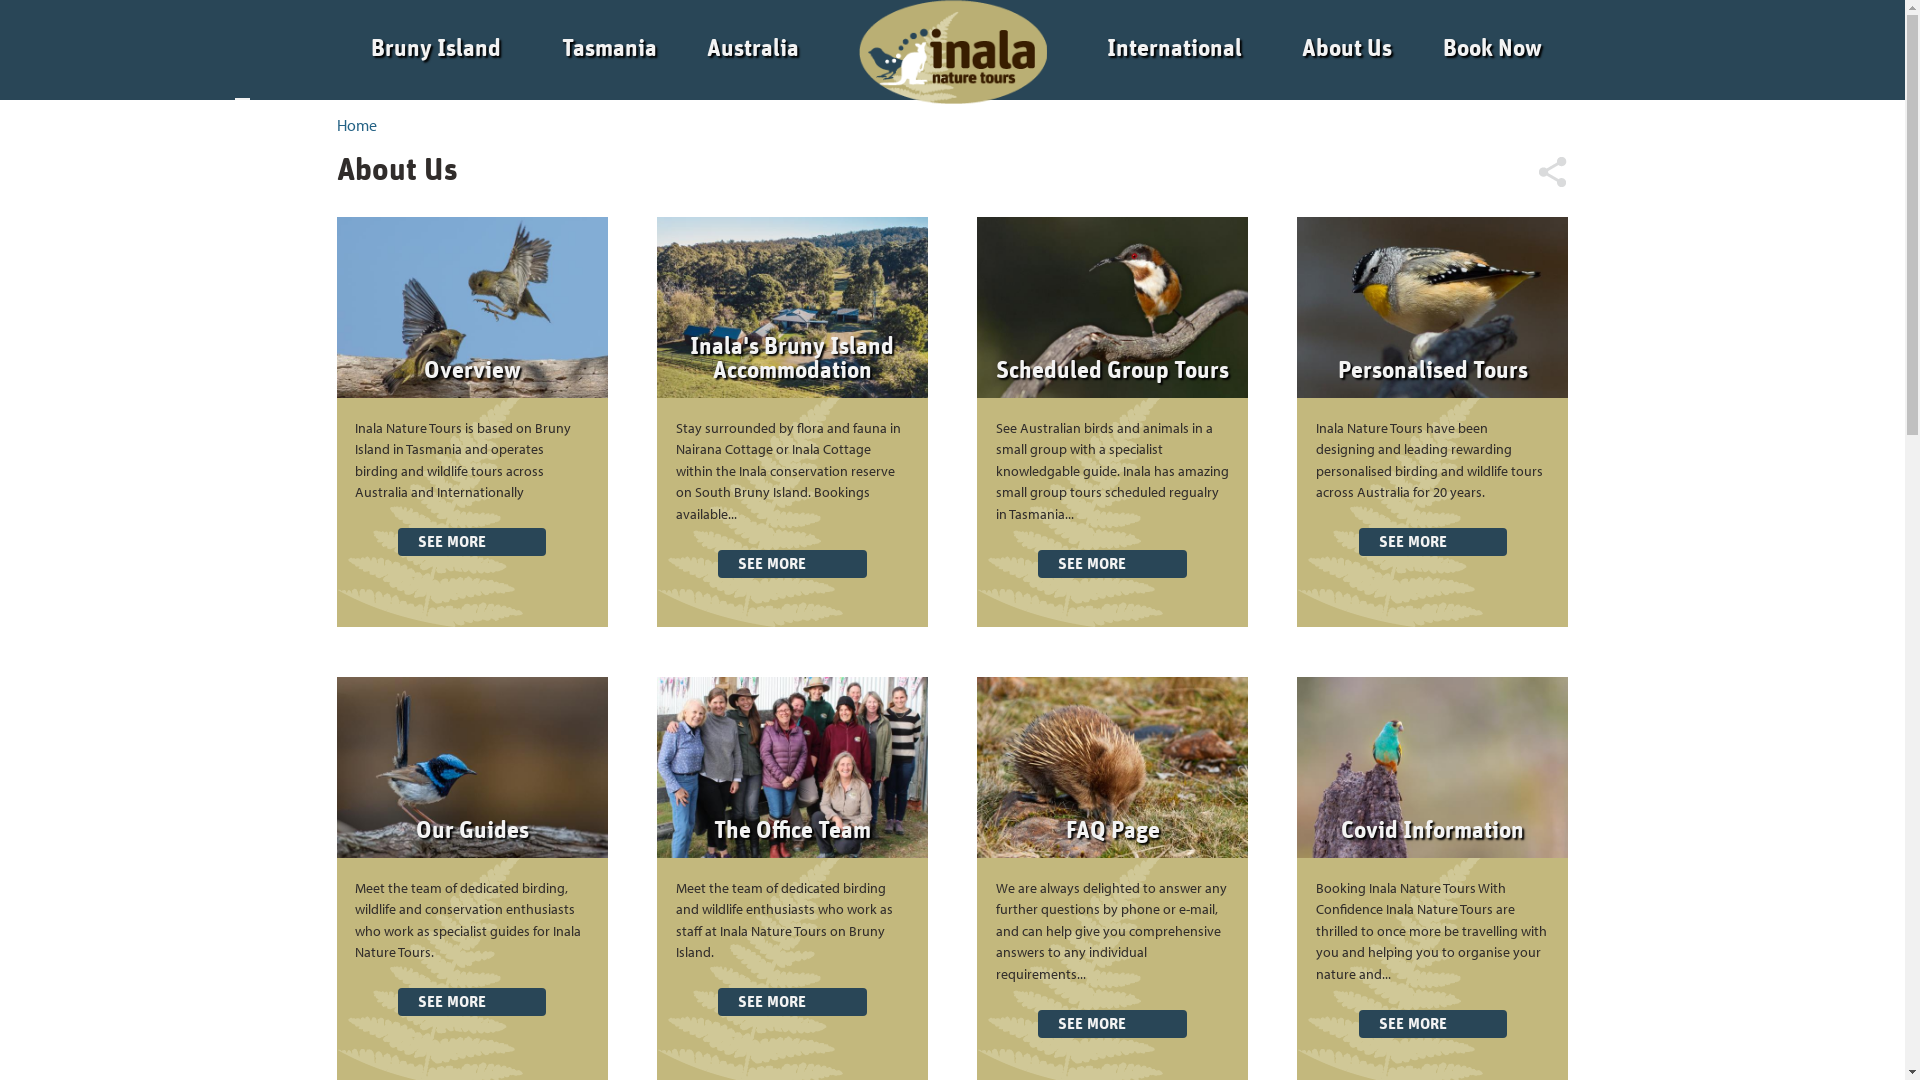 The width and height of the screenshot is (1920, 1080). I want to click on Inala's Bruny Island Accommodation, so click(792, 359).